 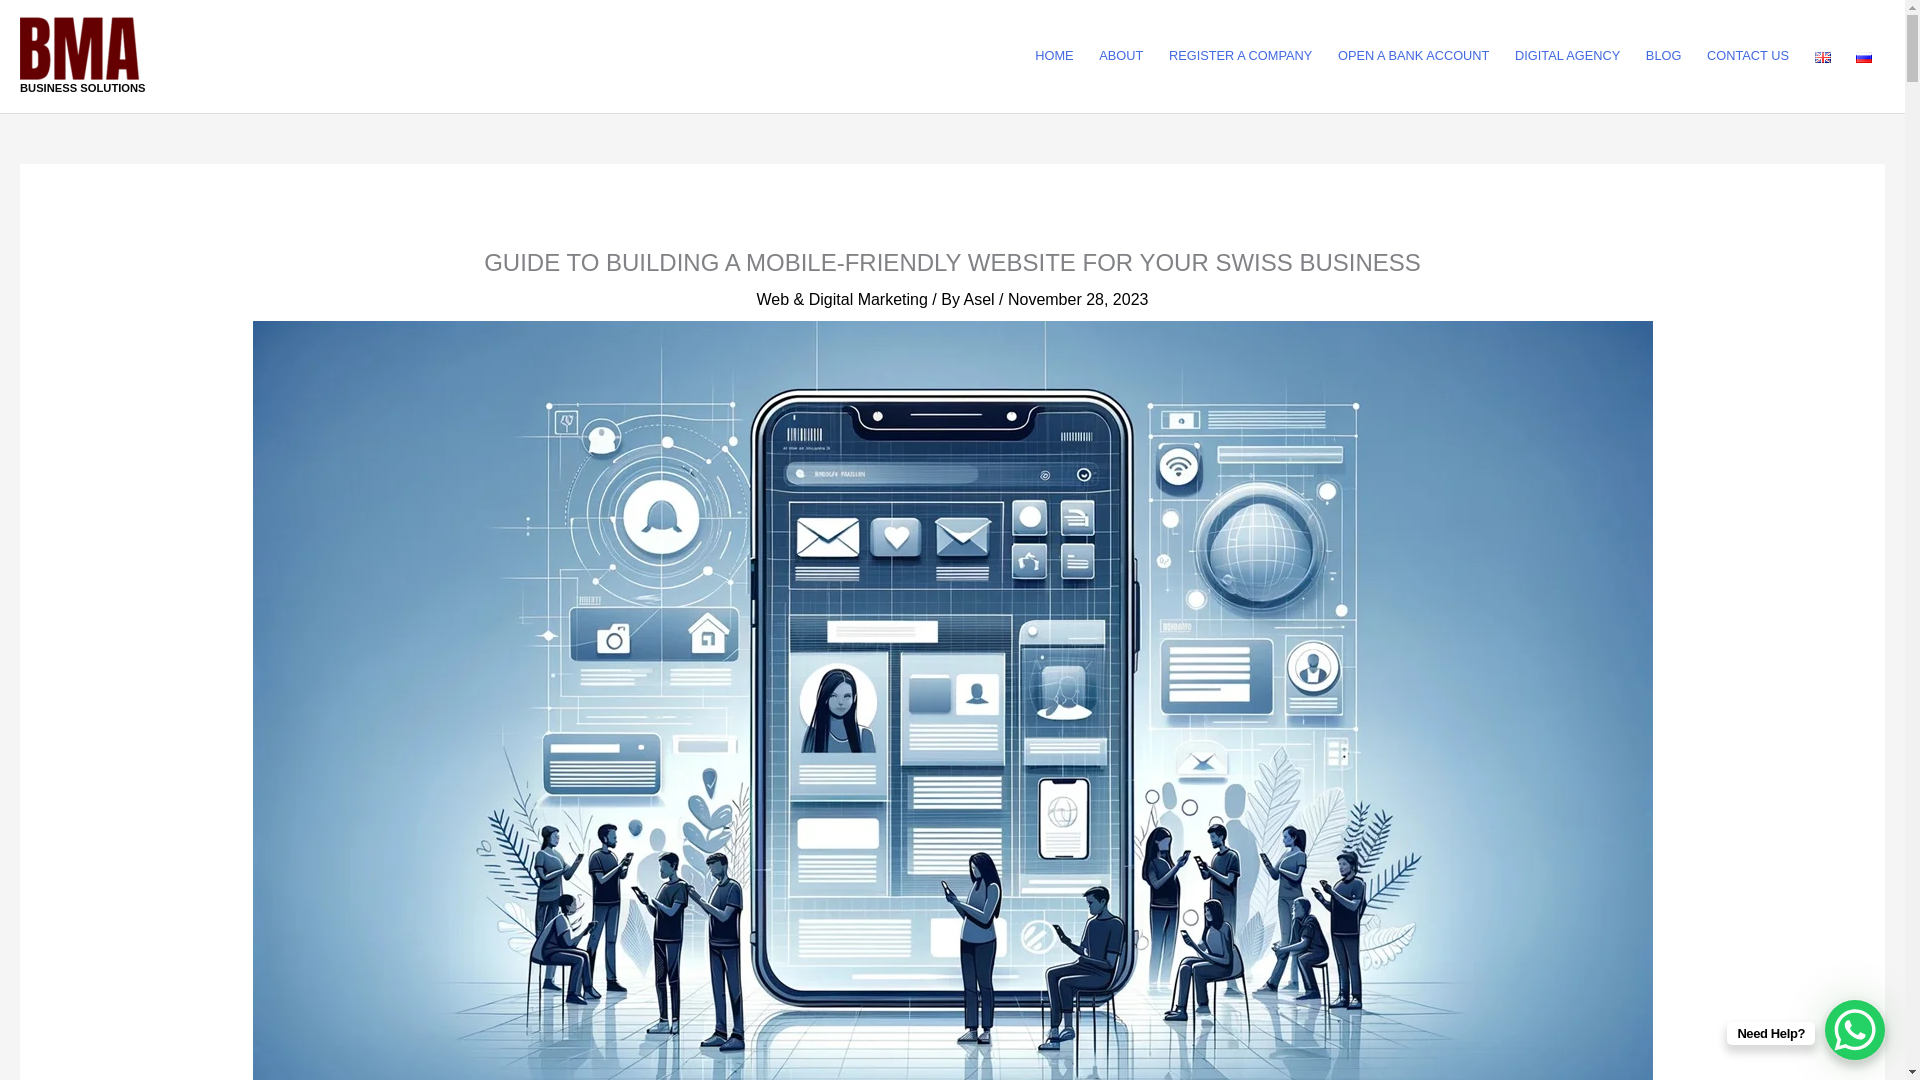 What do you see at coordinates (1054, 55) in the screenshot?
I see `Home` at bounding box center [1054, 55].